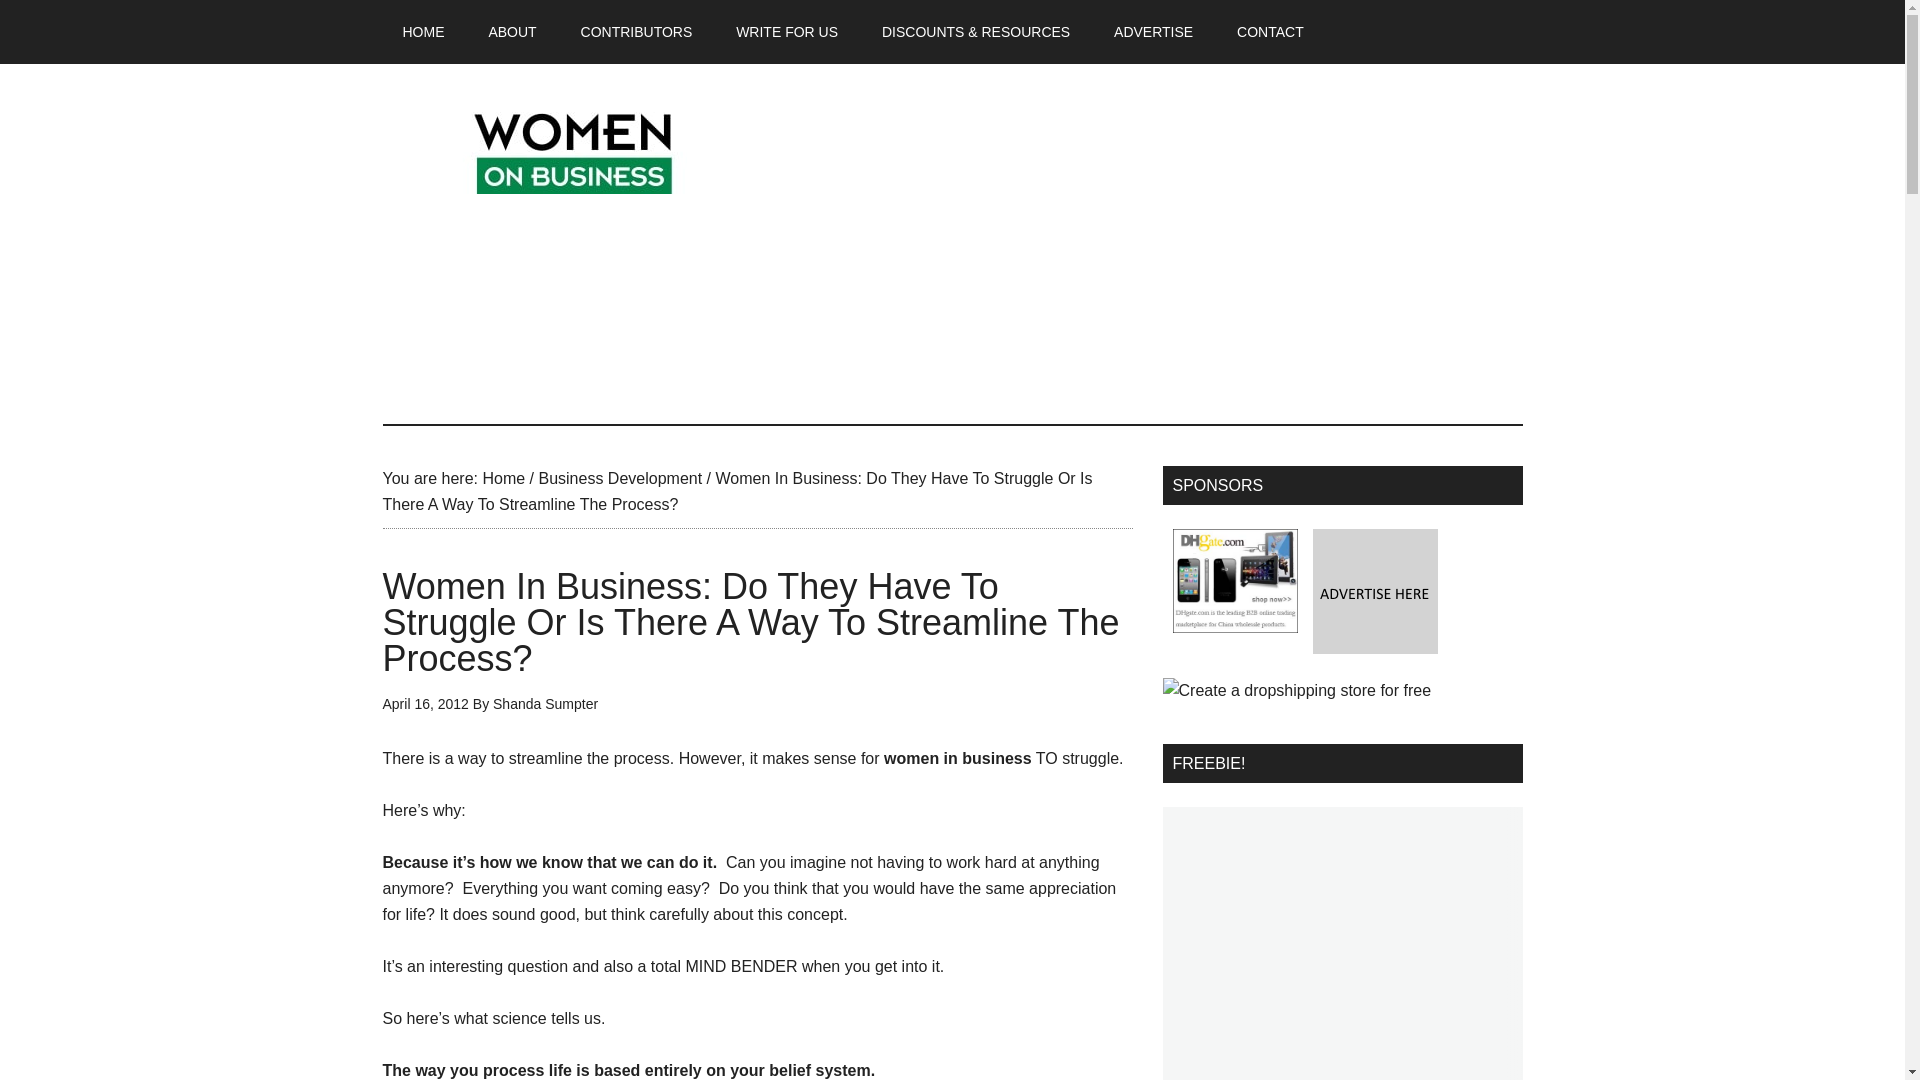 Image resolution: width=1920 pixels, height=1080 pixels. Describe the element at coordinates (1234, 580) in the screenshot. I see `DHgate - Do business with China wholesalers online` at that location.